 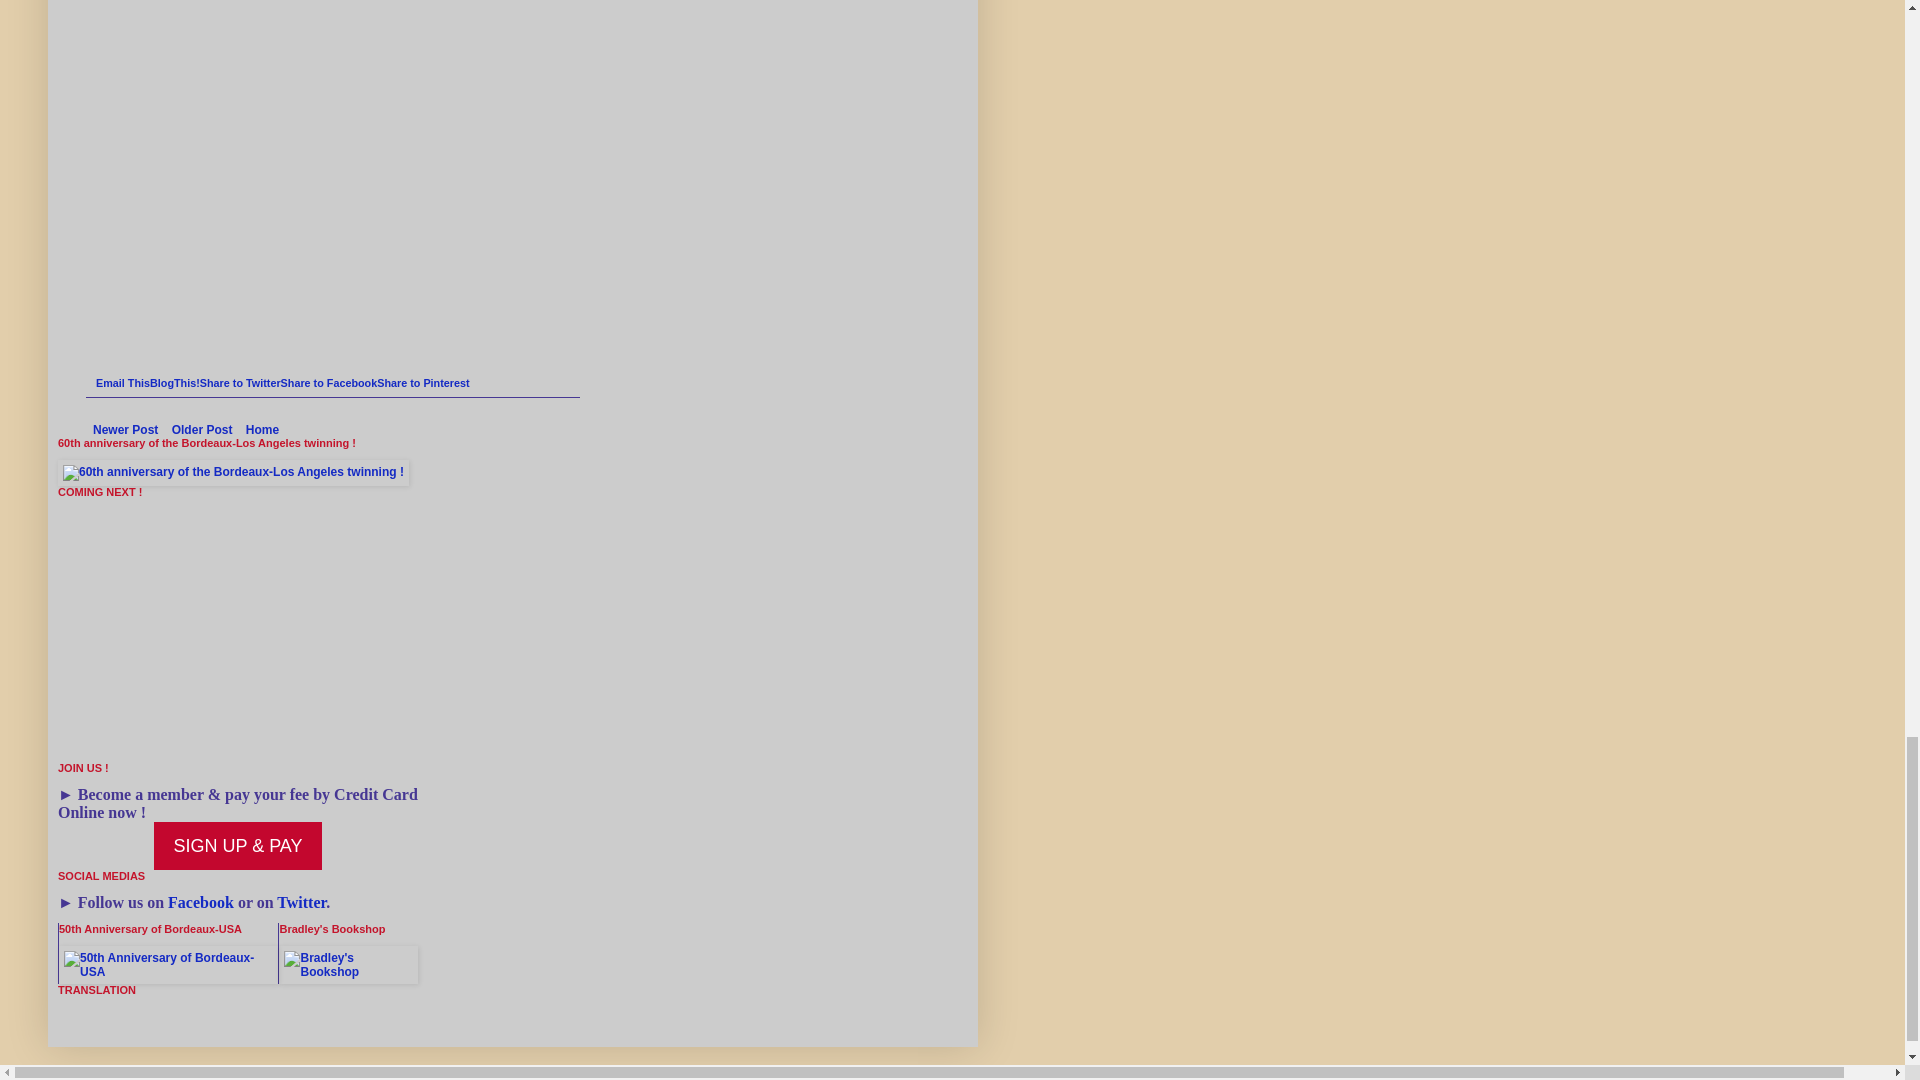 What do you see at coordinates (122, 382) in the screenshot?
I see `Email This` at bounding box center [122, 382].